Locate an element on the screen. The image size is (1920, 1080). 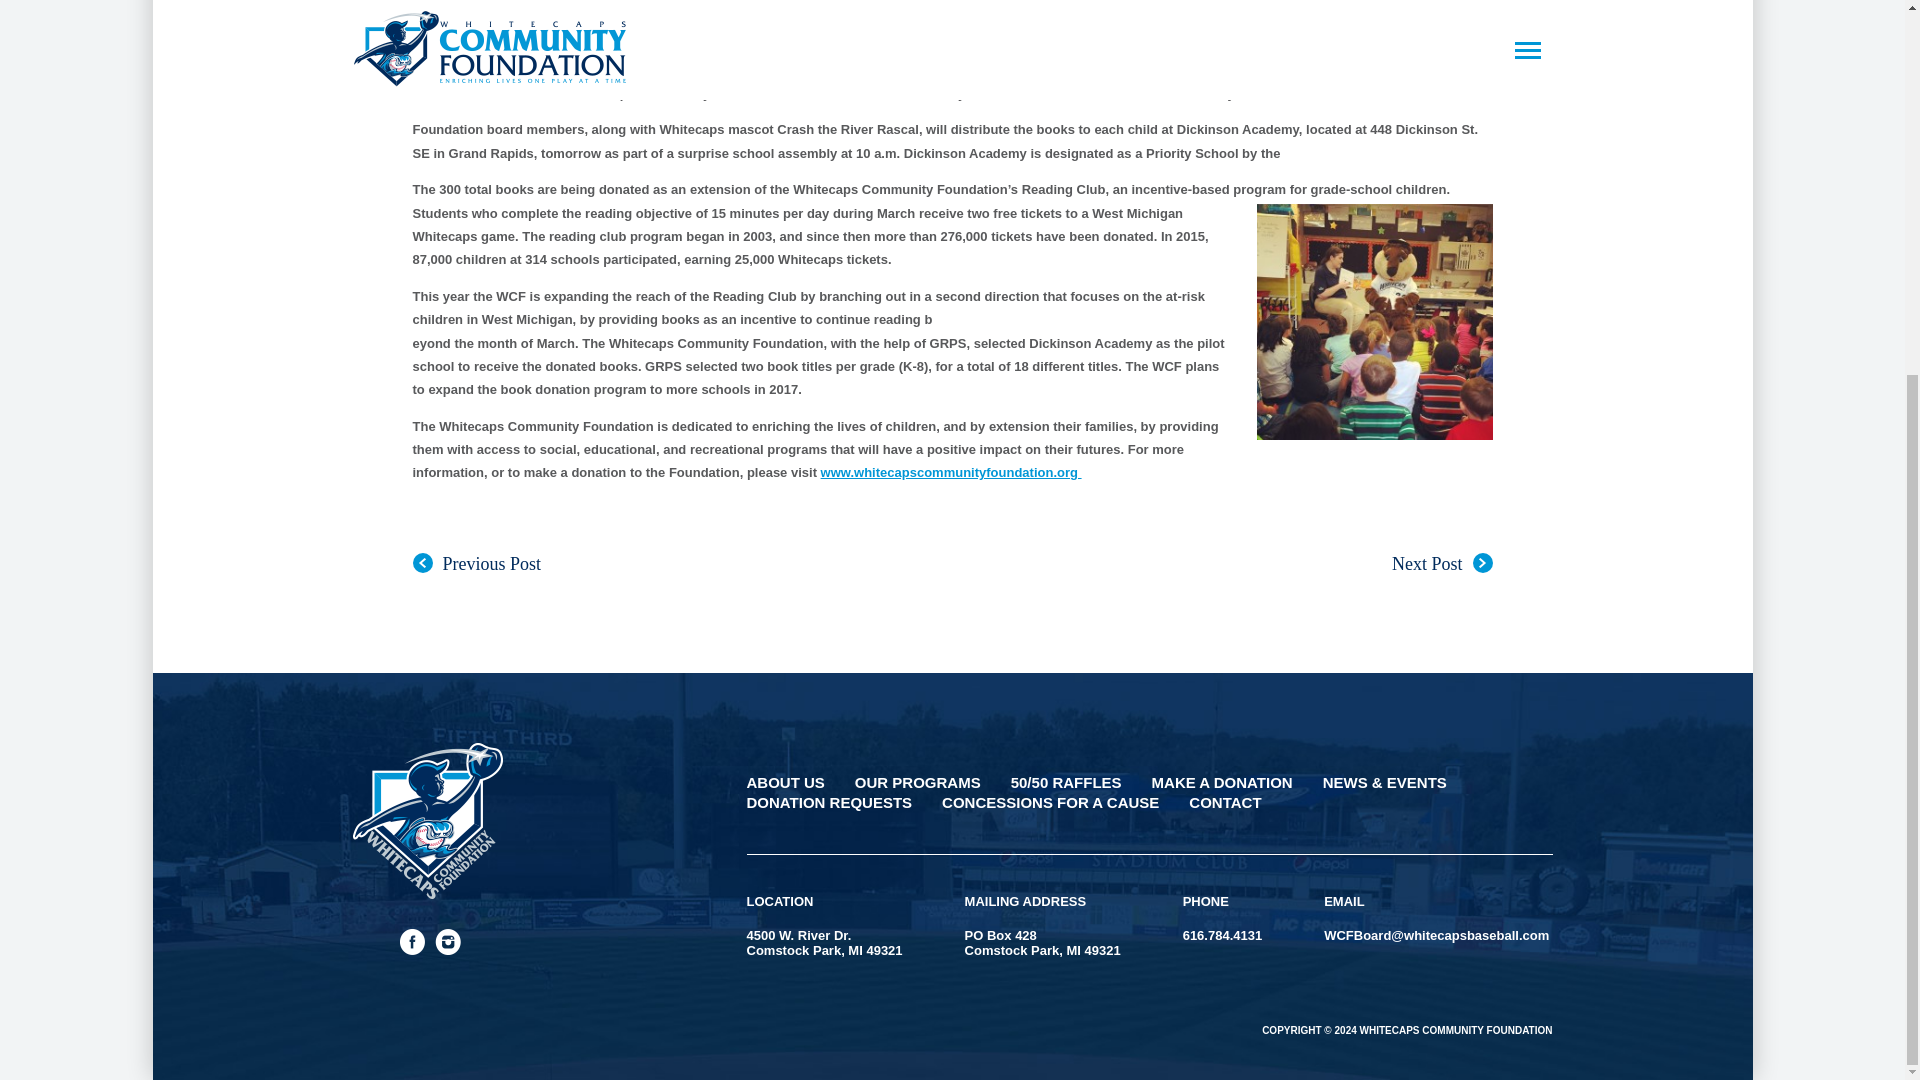
CONCESSIONS FOR A CAUSE is located at coordinates (1050, 802).